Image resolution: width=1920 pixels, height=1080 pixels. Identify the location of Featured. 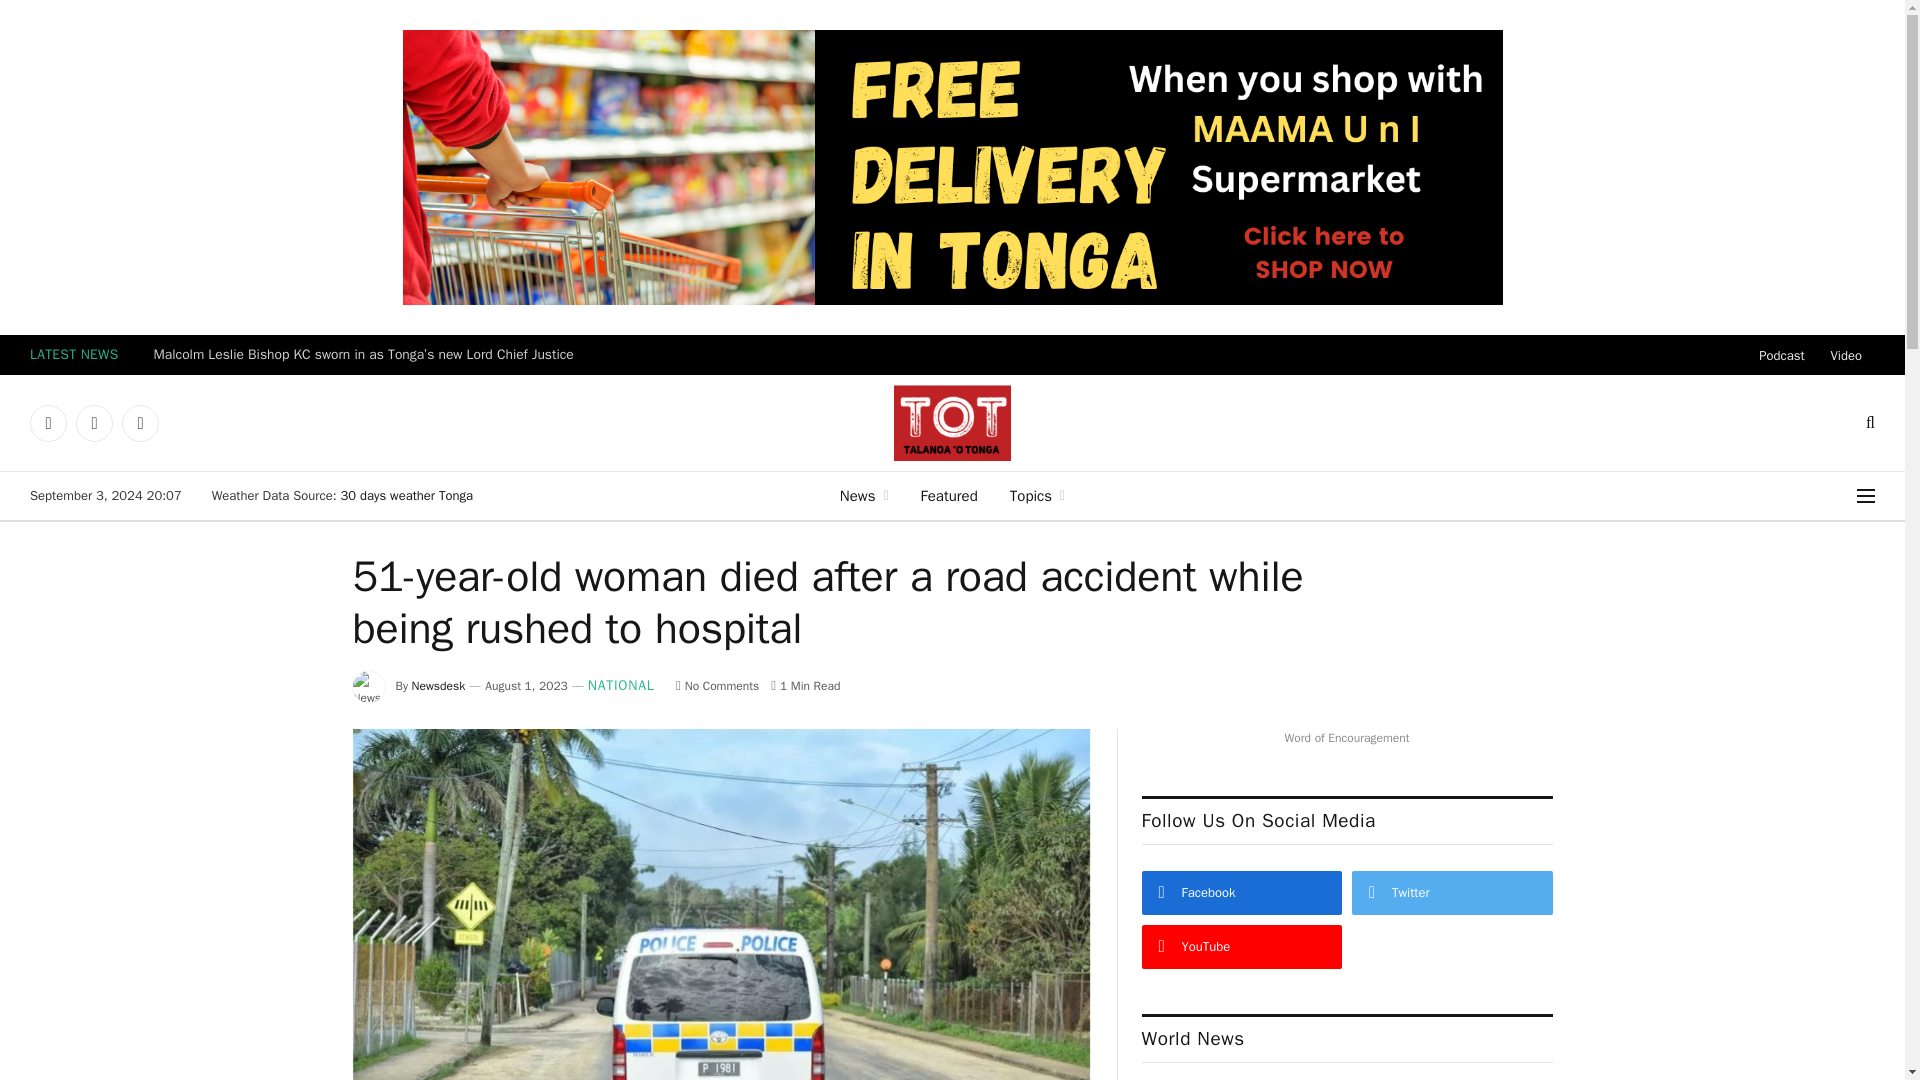
(949, 495).